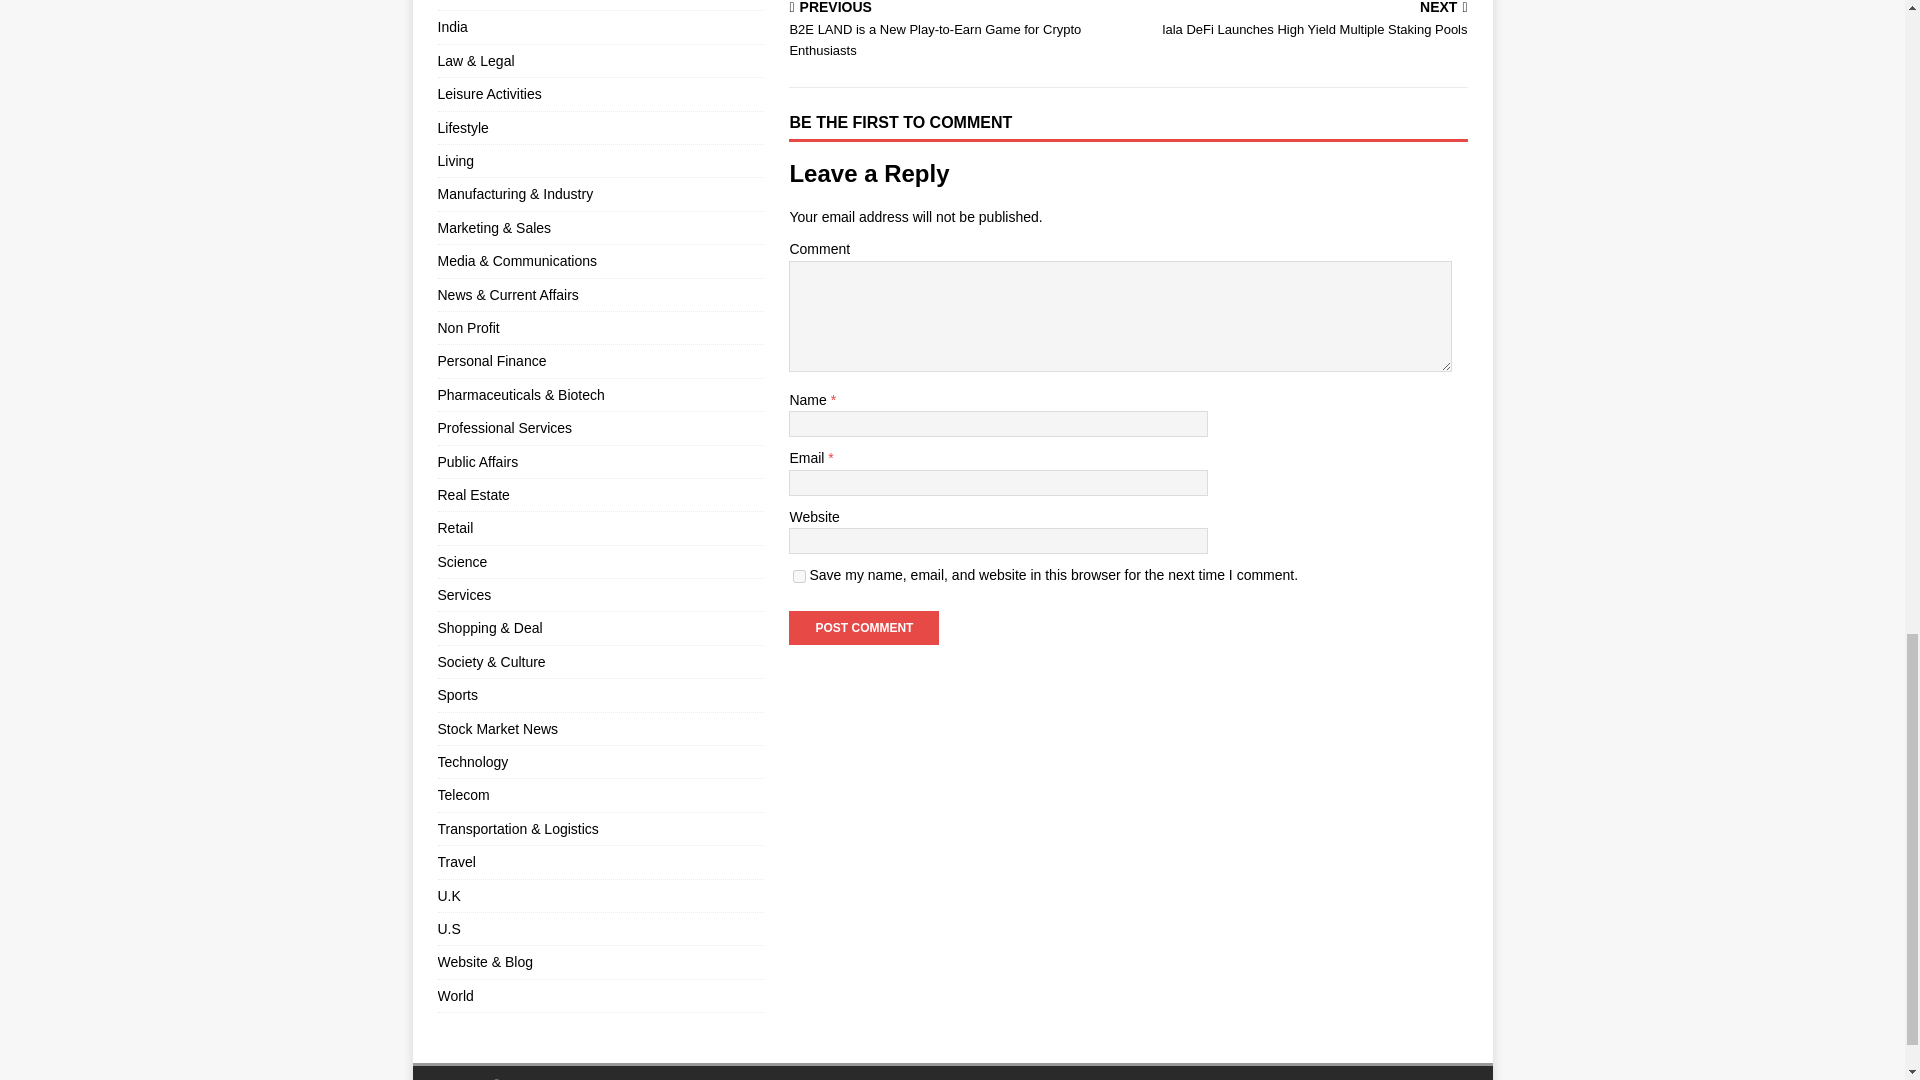 The width and height of the screenshot is (1920, 1080). I want to click on Post Comment, so click(799, 576).